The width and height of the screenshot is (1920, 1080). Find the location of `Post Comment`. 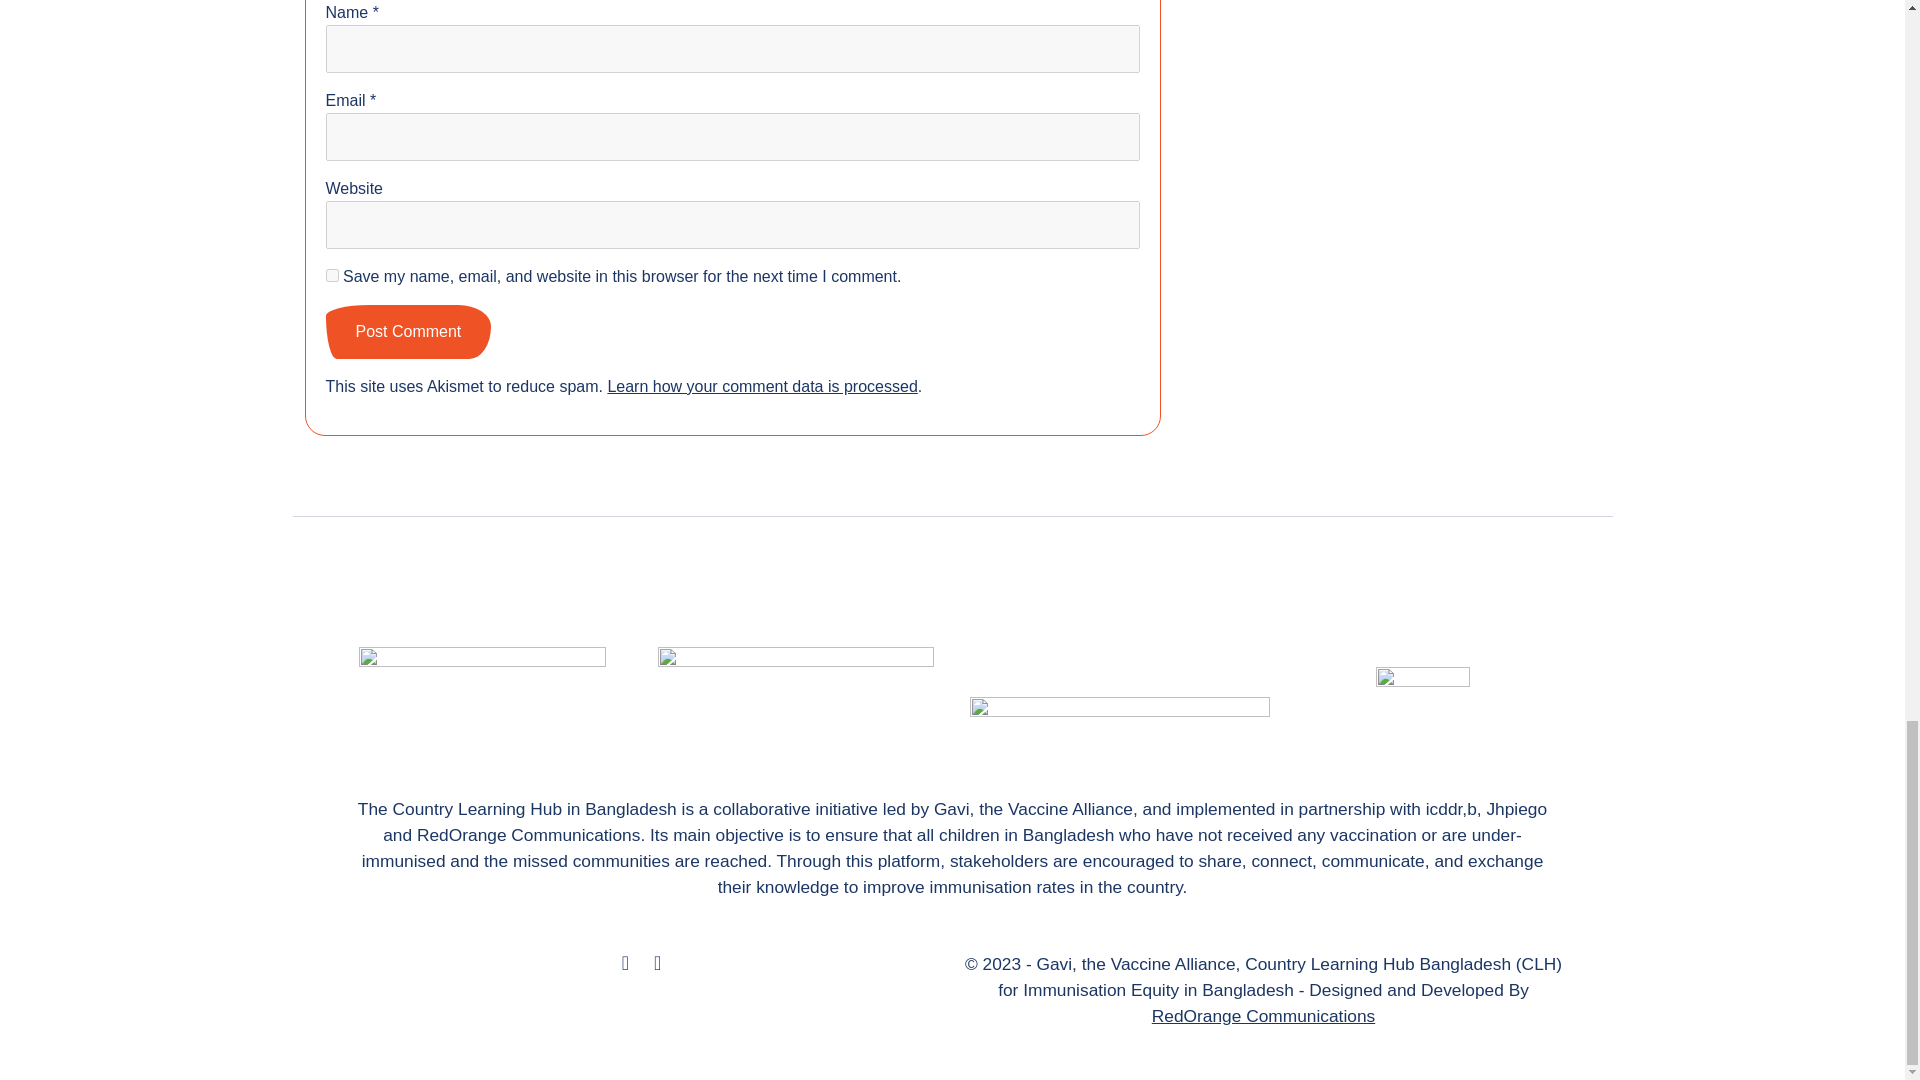

Post Comment is located at coordinates (408, 331).